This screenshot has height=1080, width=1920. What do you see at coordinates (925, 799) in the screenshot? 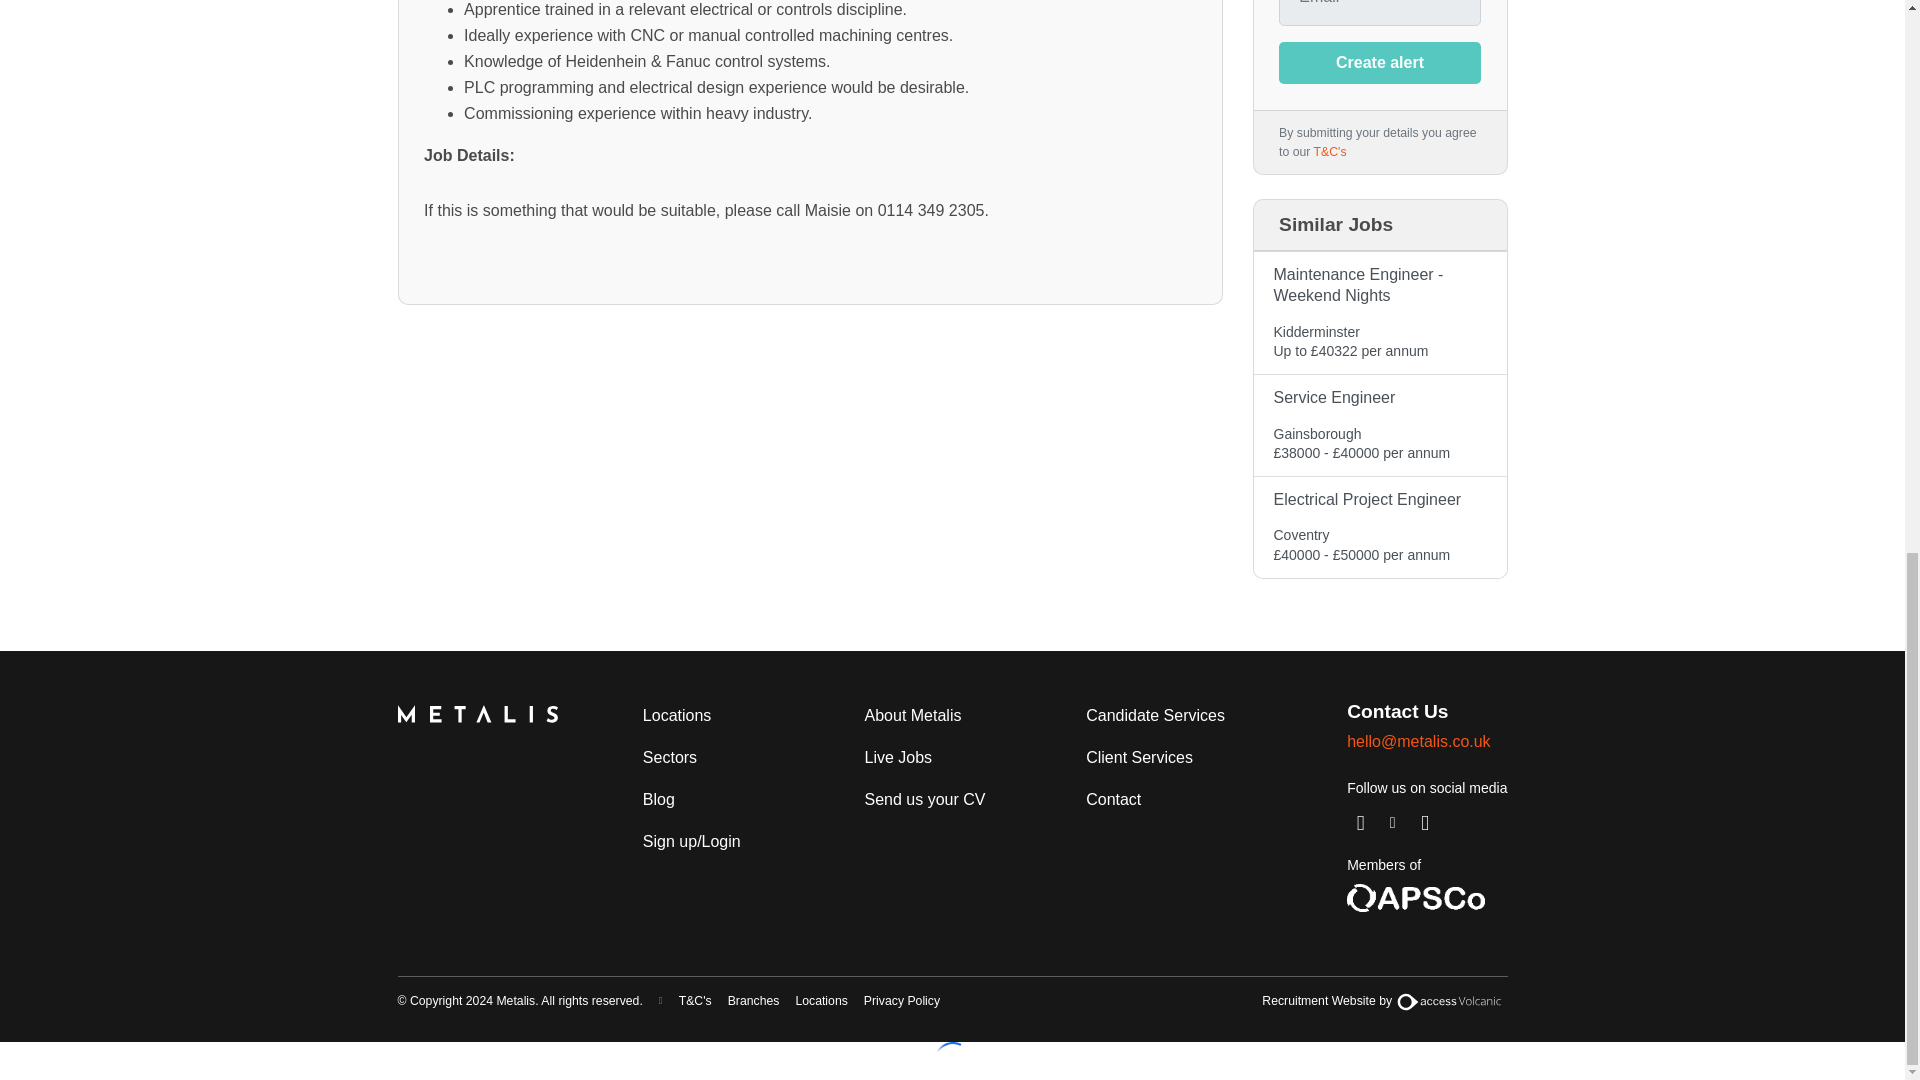
I see `Send us your CV` at bounding box center [925, 799].